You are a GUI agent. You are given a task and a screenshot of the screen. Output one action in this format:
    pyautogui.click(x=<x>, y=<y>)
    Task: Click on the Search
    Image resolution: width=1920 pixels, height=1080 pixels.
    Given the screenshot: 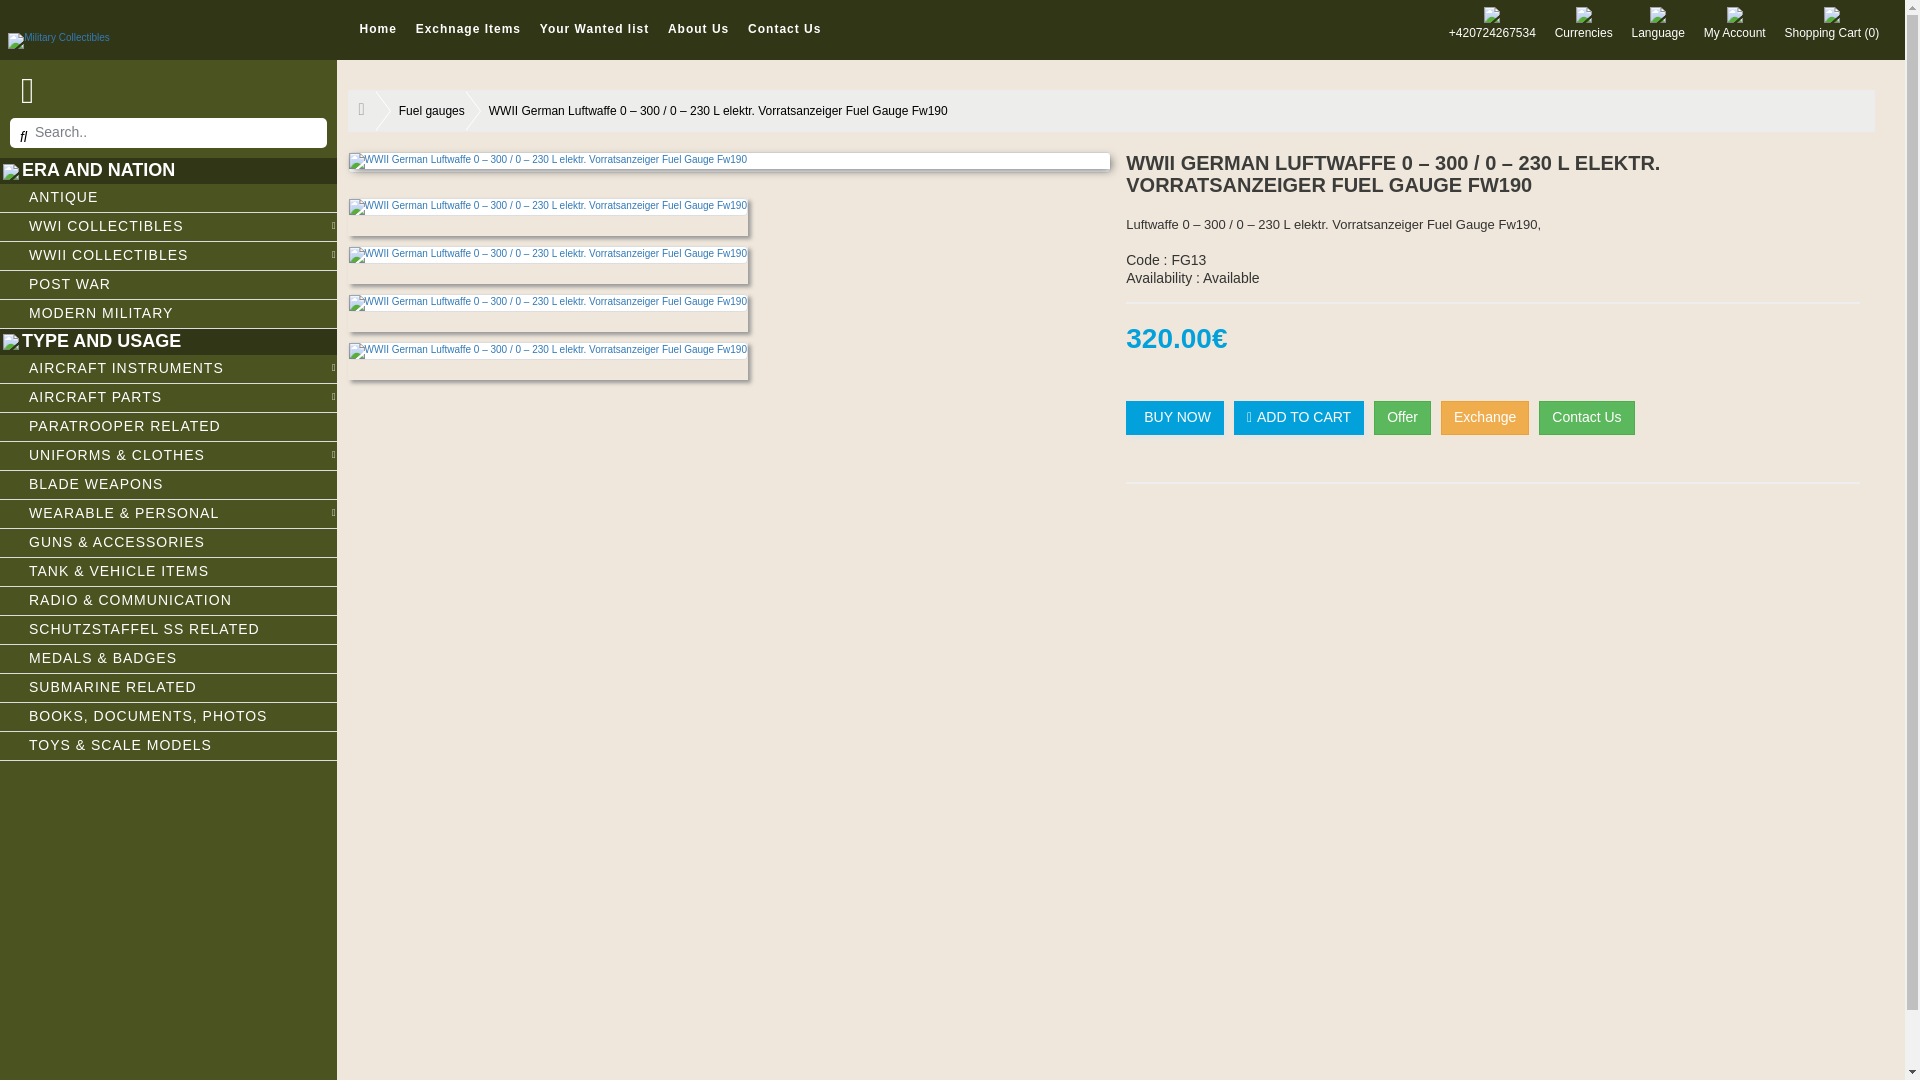 What is the action you would take?
    pyautogui.click(x=18, y=9)
    